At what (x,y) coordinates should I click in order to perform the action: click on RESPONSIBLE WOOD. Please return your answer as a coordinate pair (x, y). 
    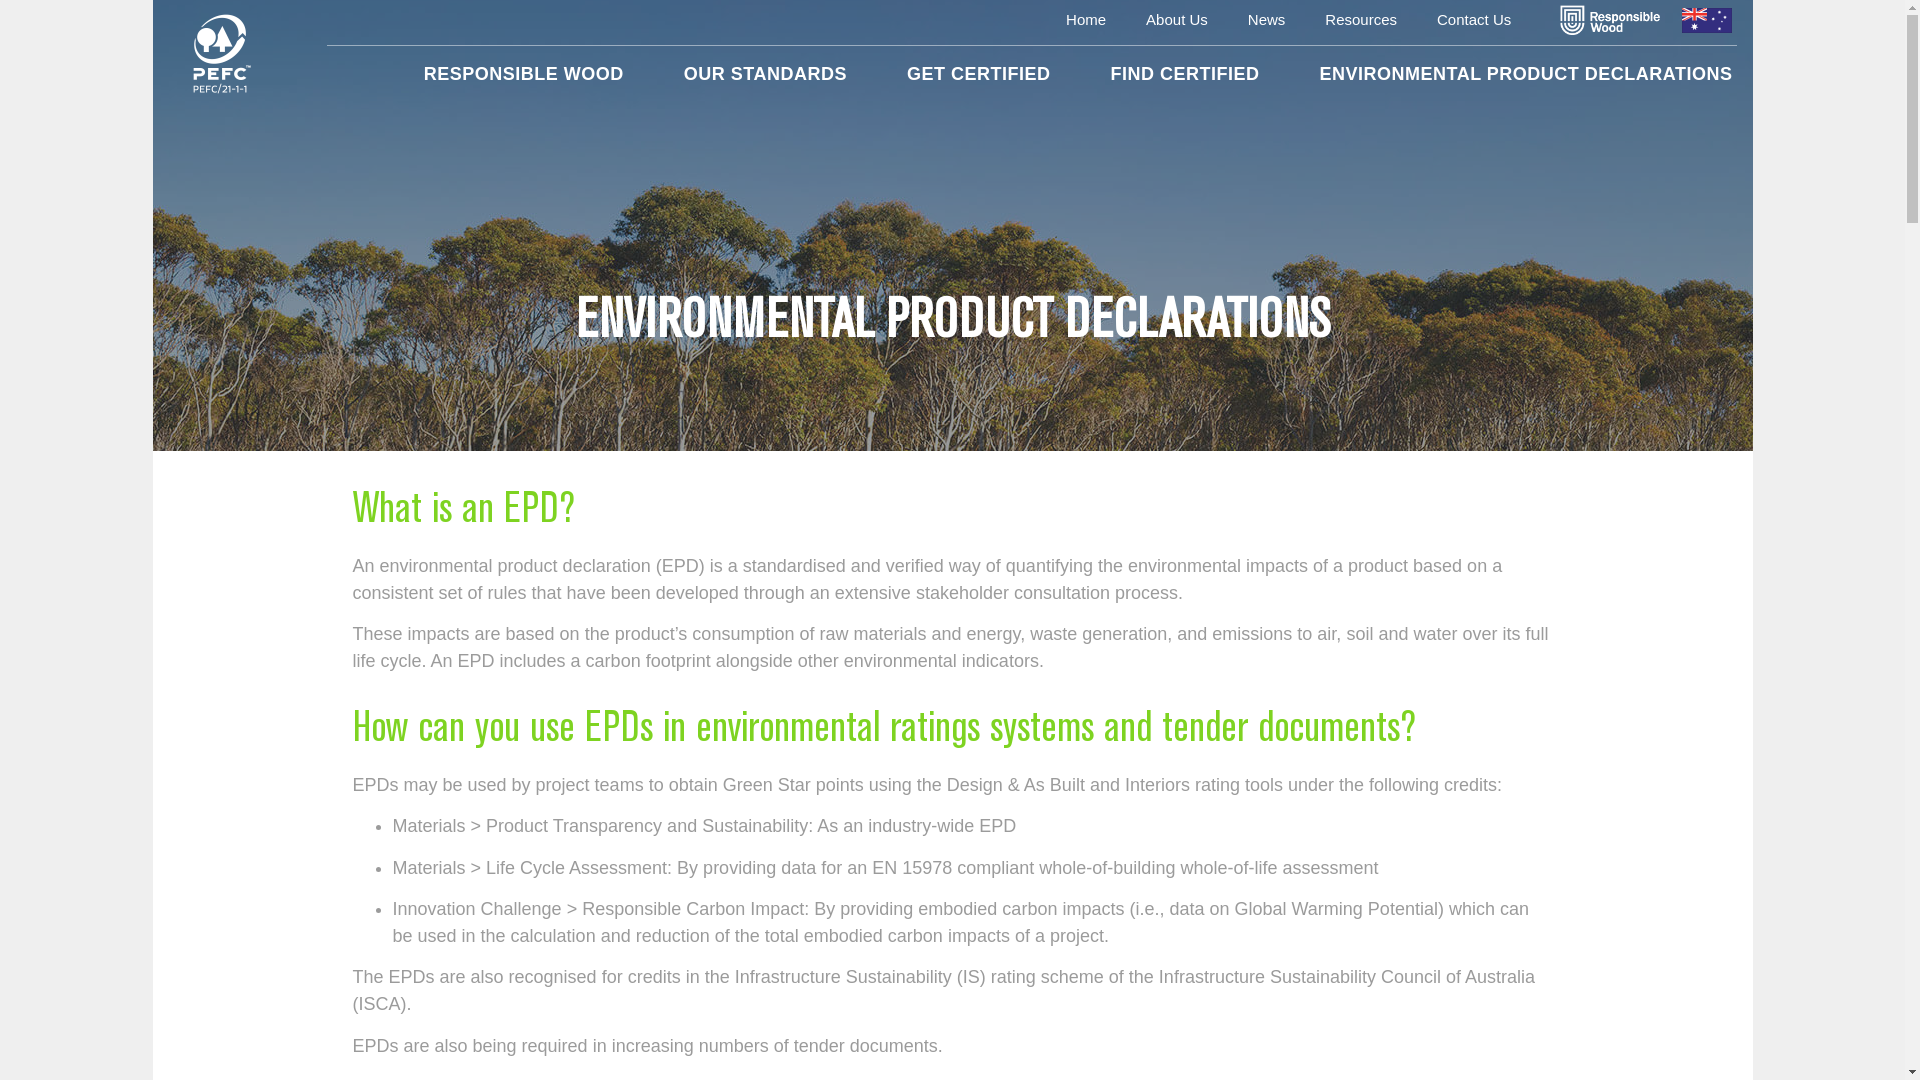
    Looking at the image, I should click on (524, 74).